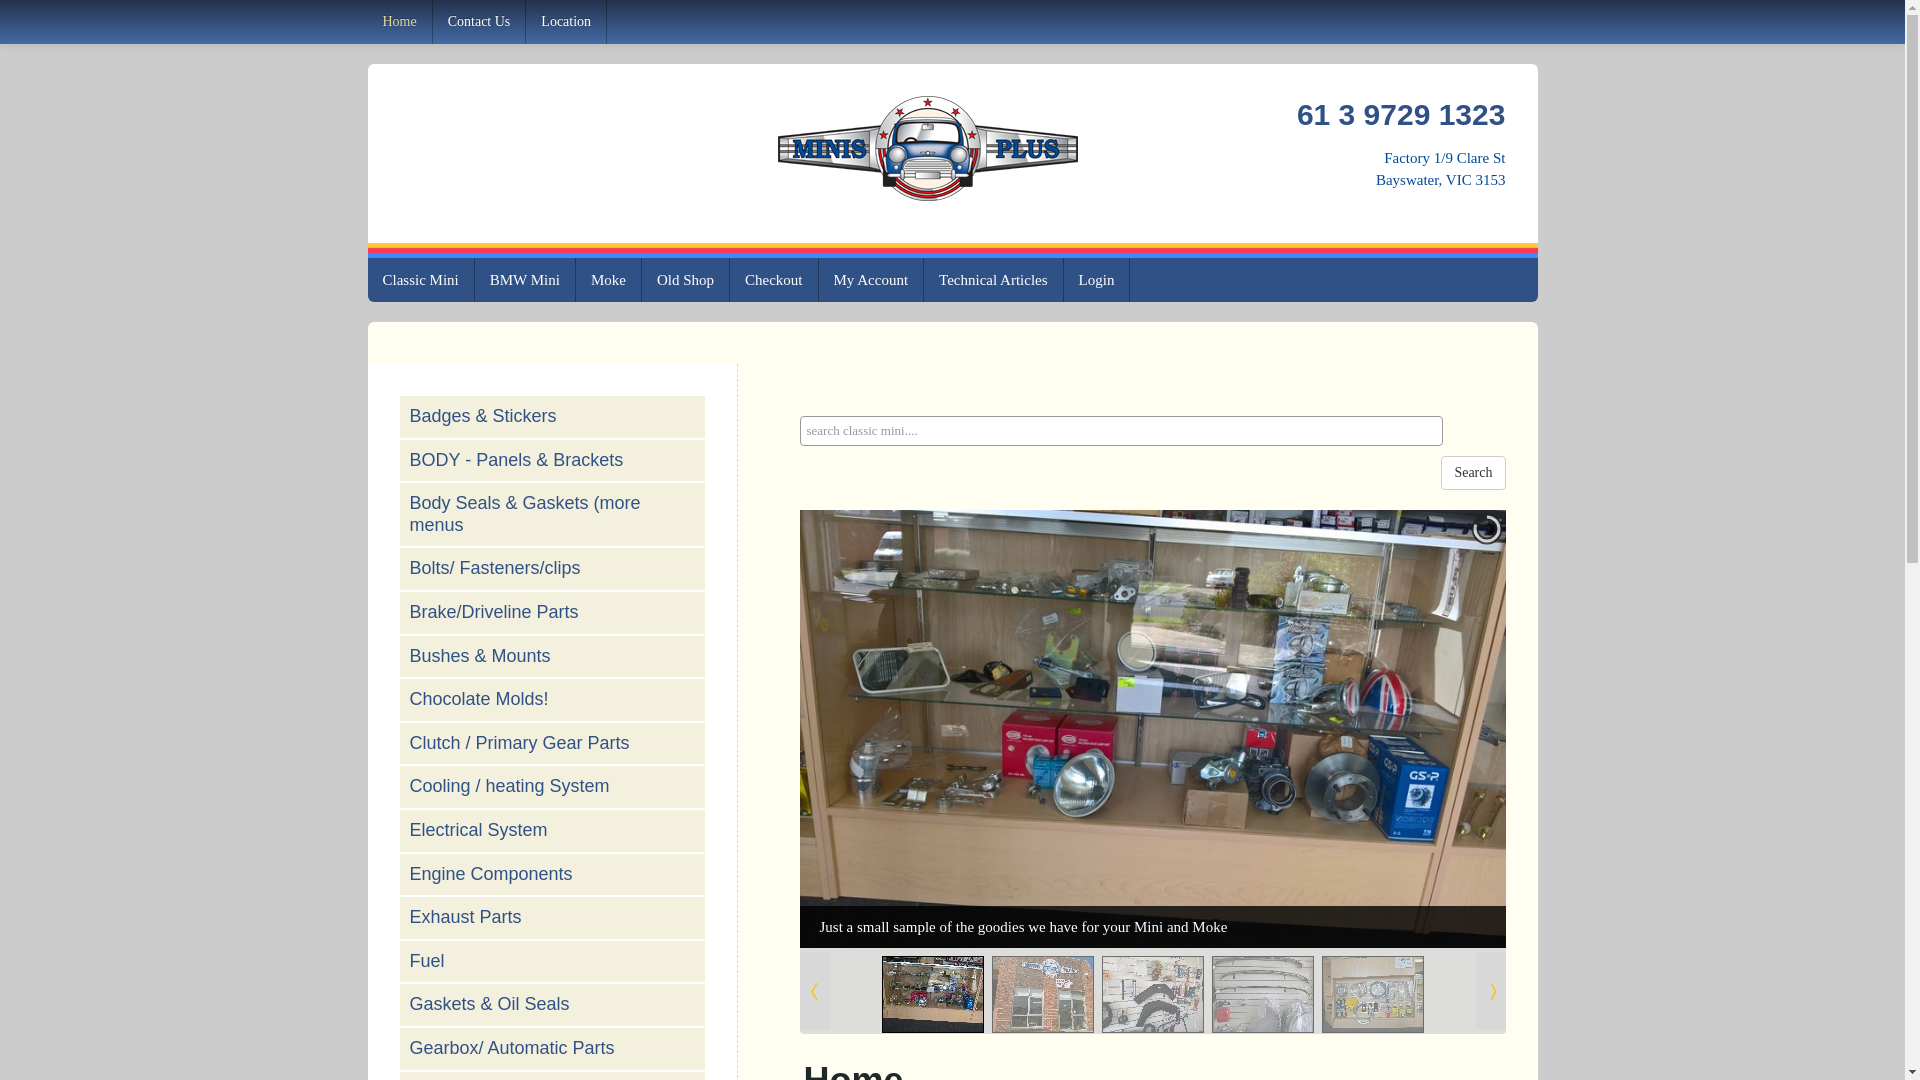  I want to click on Bolts/ Fasteners/clips, so click(496, 568).